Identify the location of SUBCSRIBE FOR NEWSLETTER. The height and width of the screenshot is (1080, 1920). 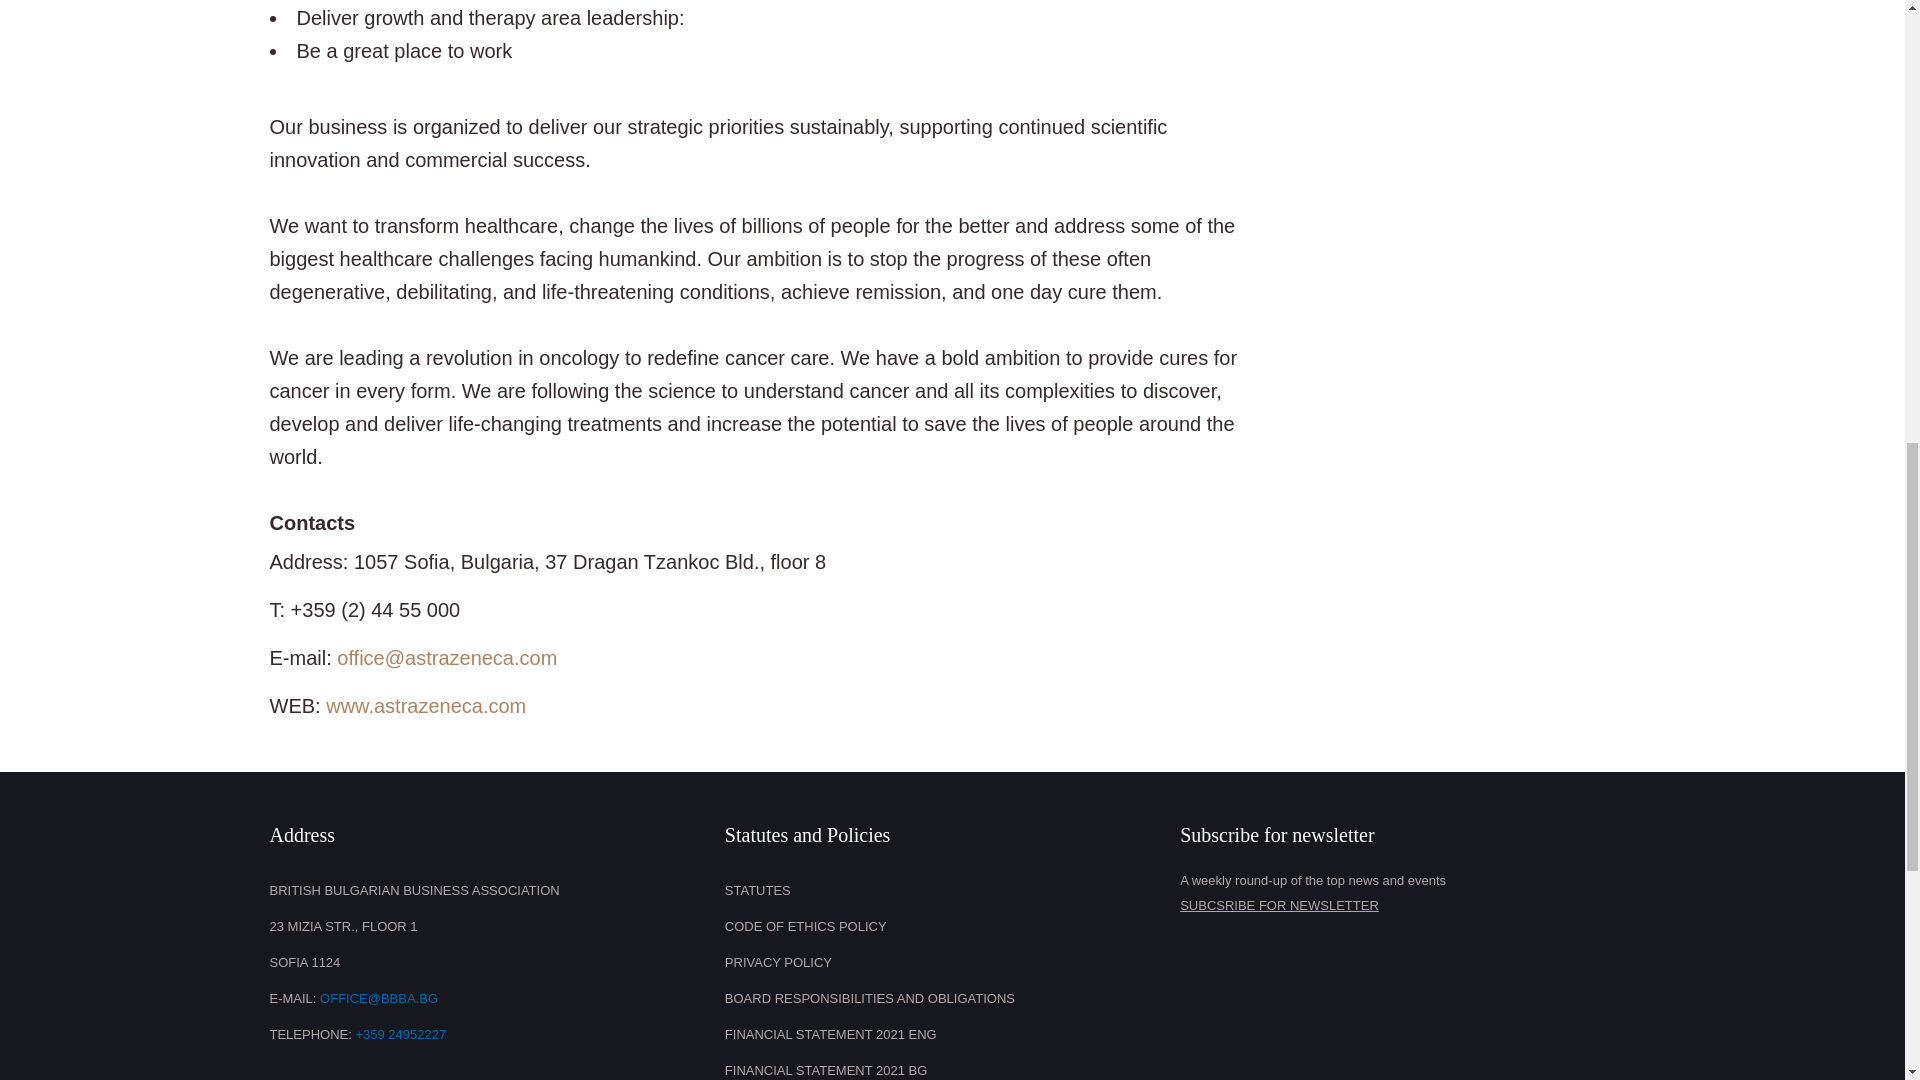
(1402, 906).